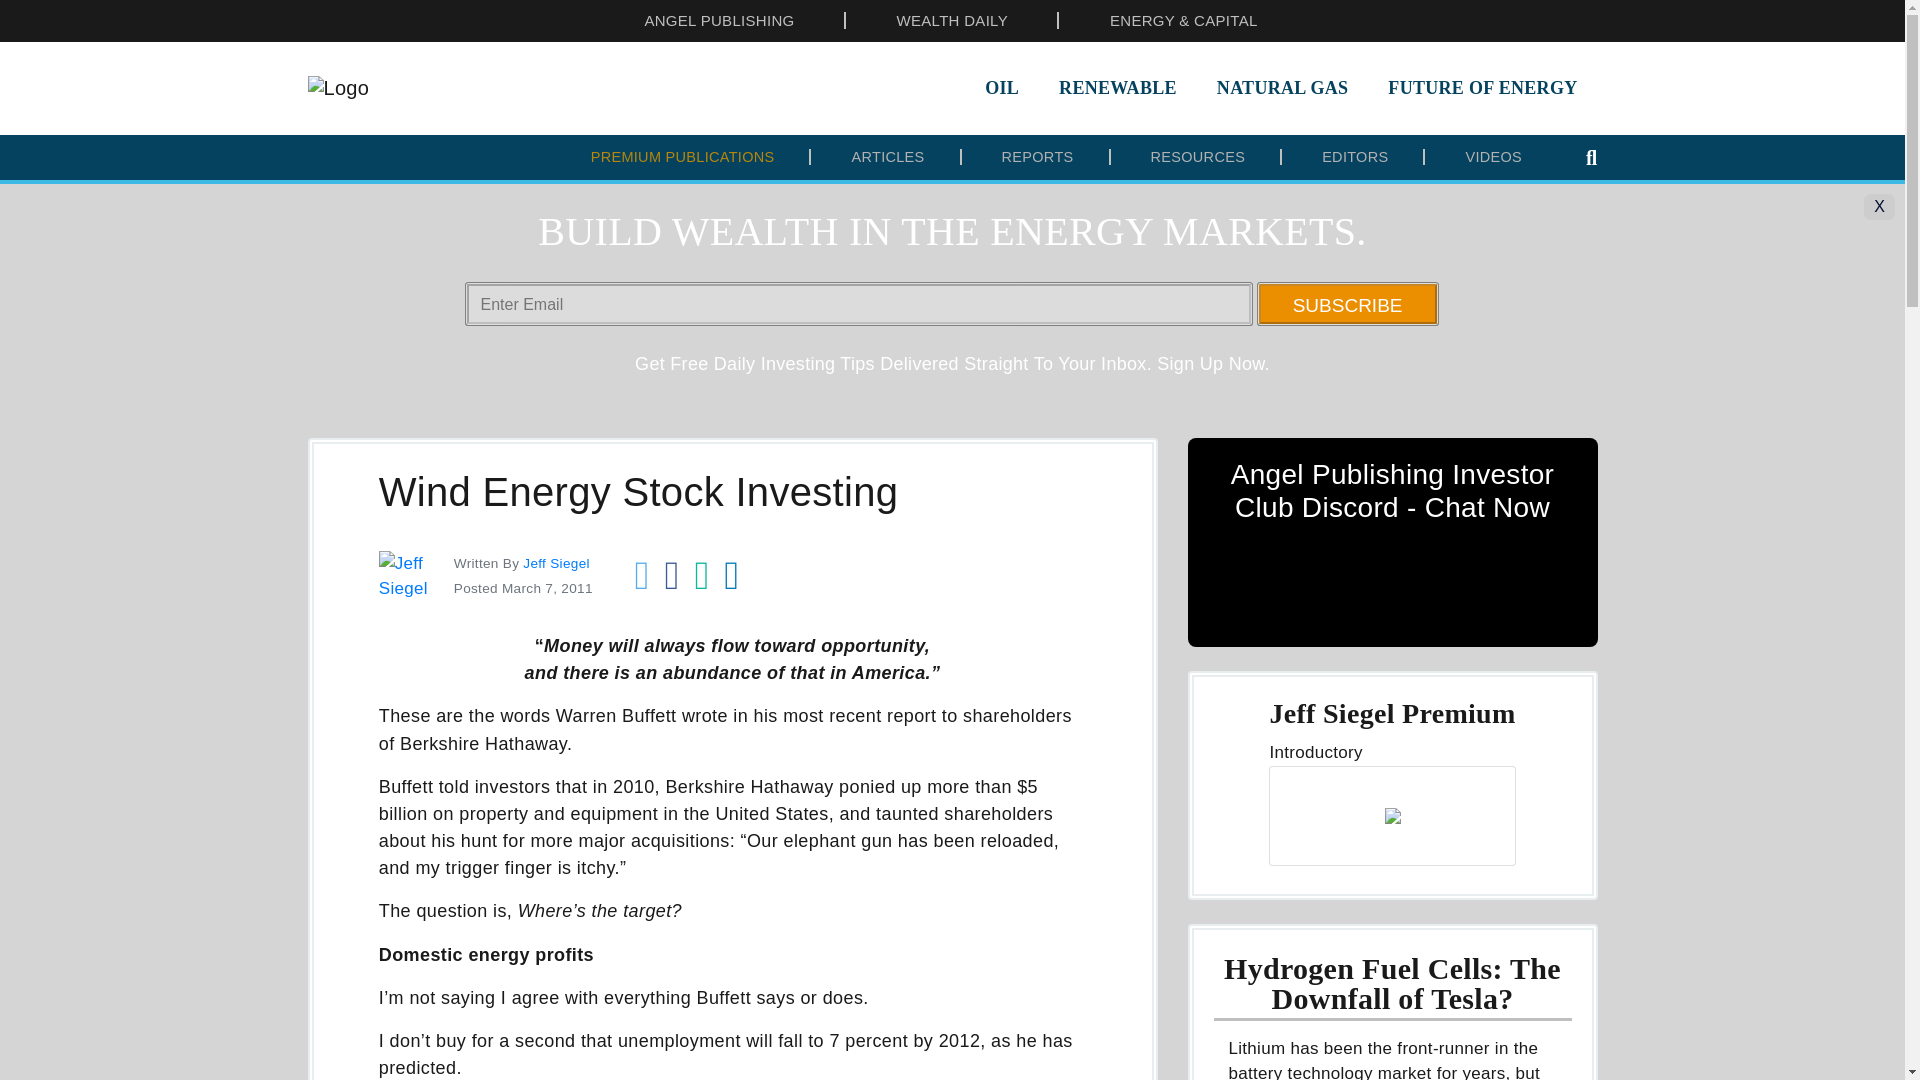 The image size is (1920, 1080). I want to click on RENEWABLE, so click(1117, 89).